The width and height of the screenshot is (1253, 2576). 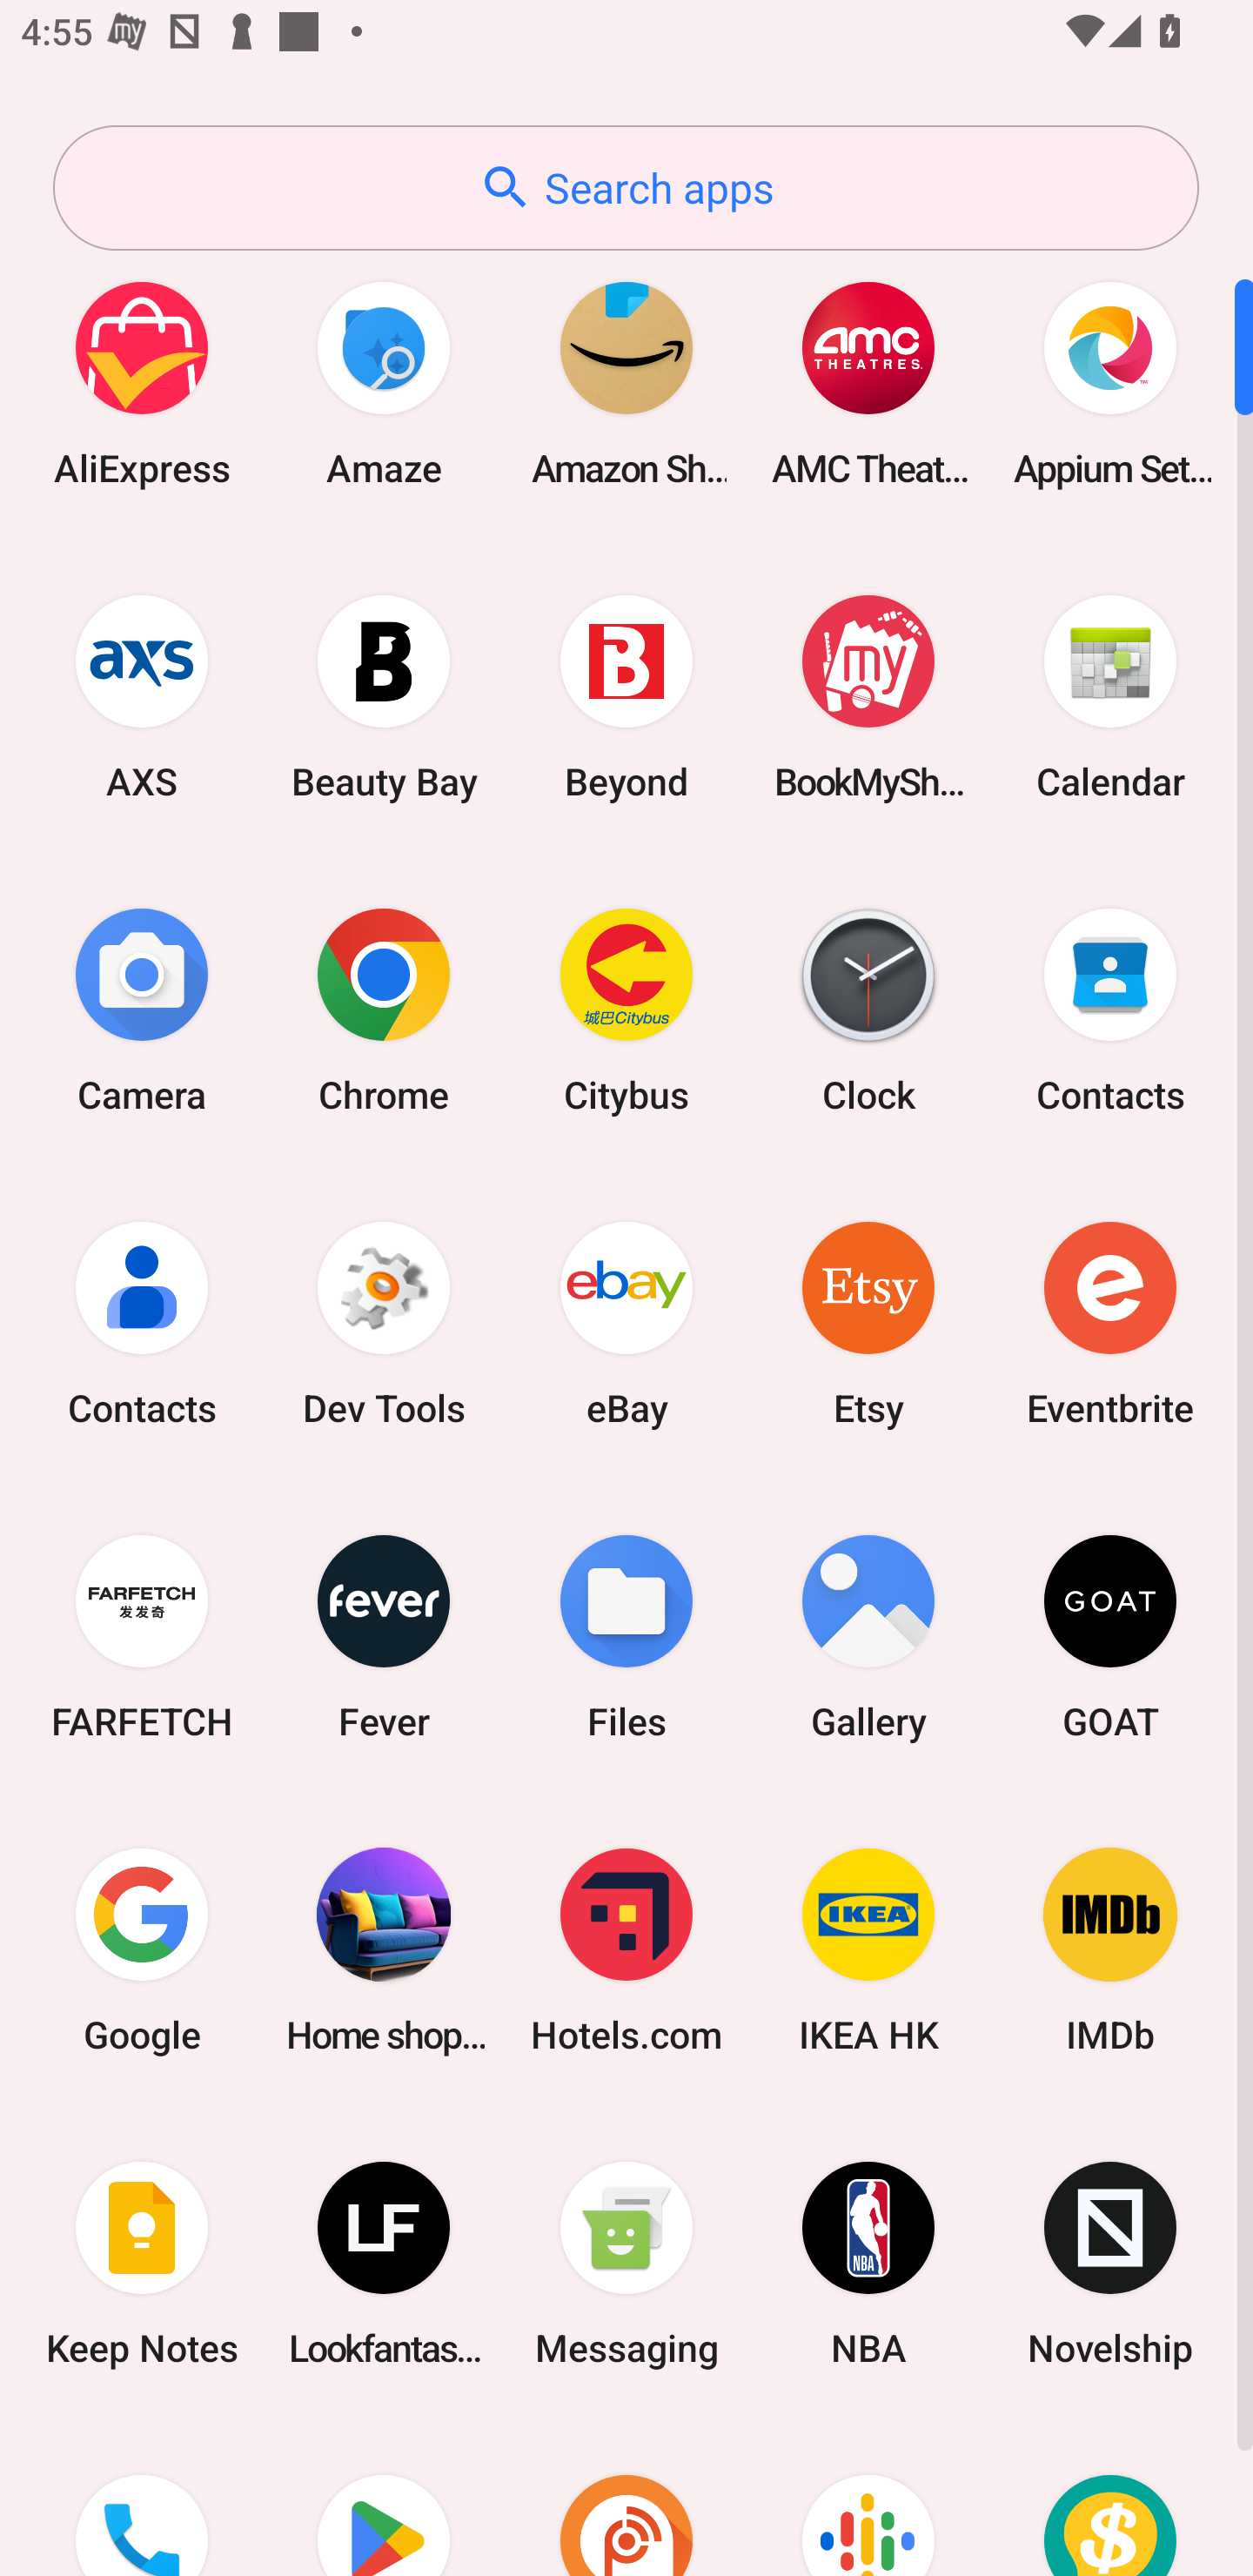 What do you see at coordinates (384, 383) in the screenshot?
I see `Amaze` at bounding box center [384, 383].